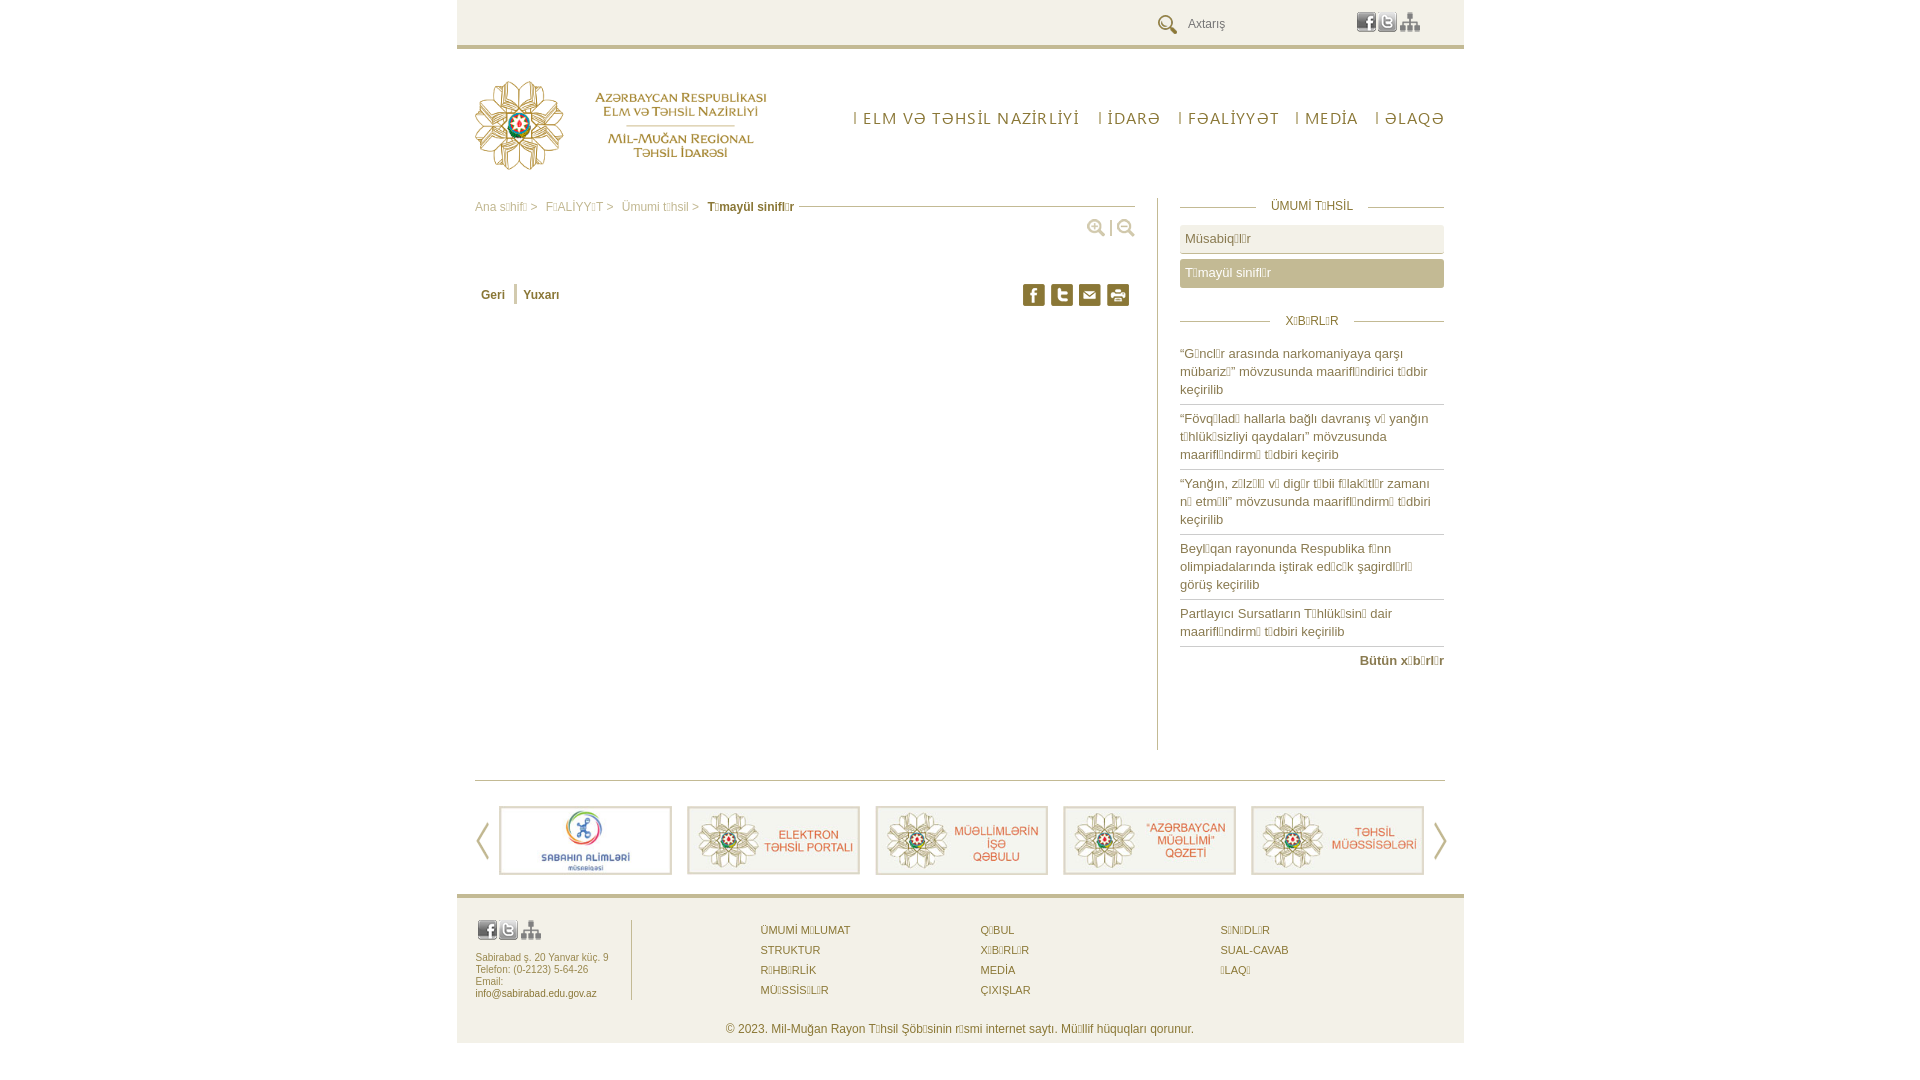 This screenshot has width=1920, height=1080. Describe the element at coordinates (496, 294) in the screenshot. I see `Geri` at that location.